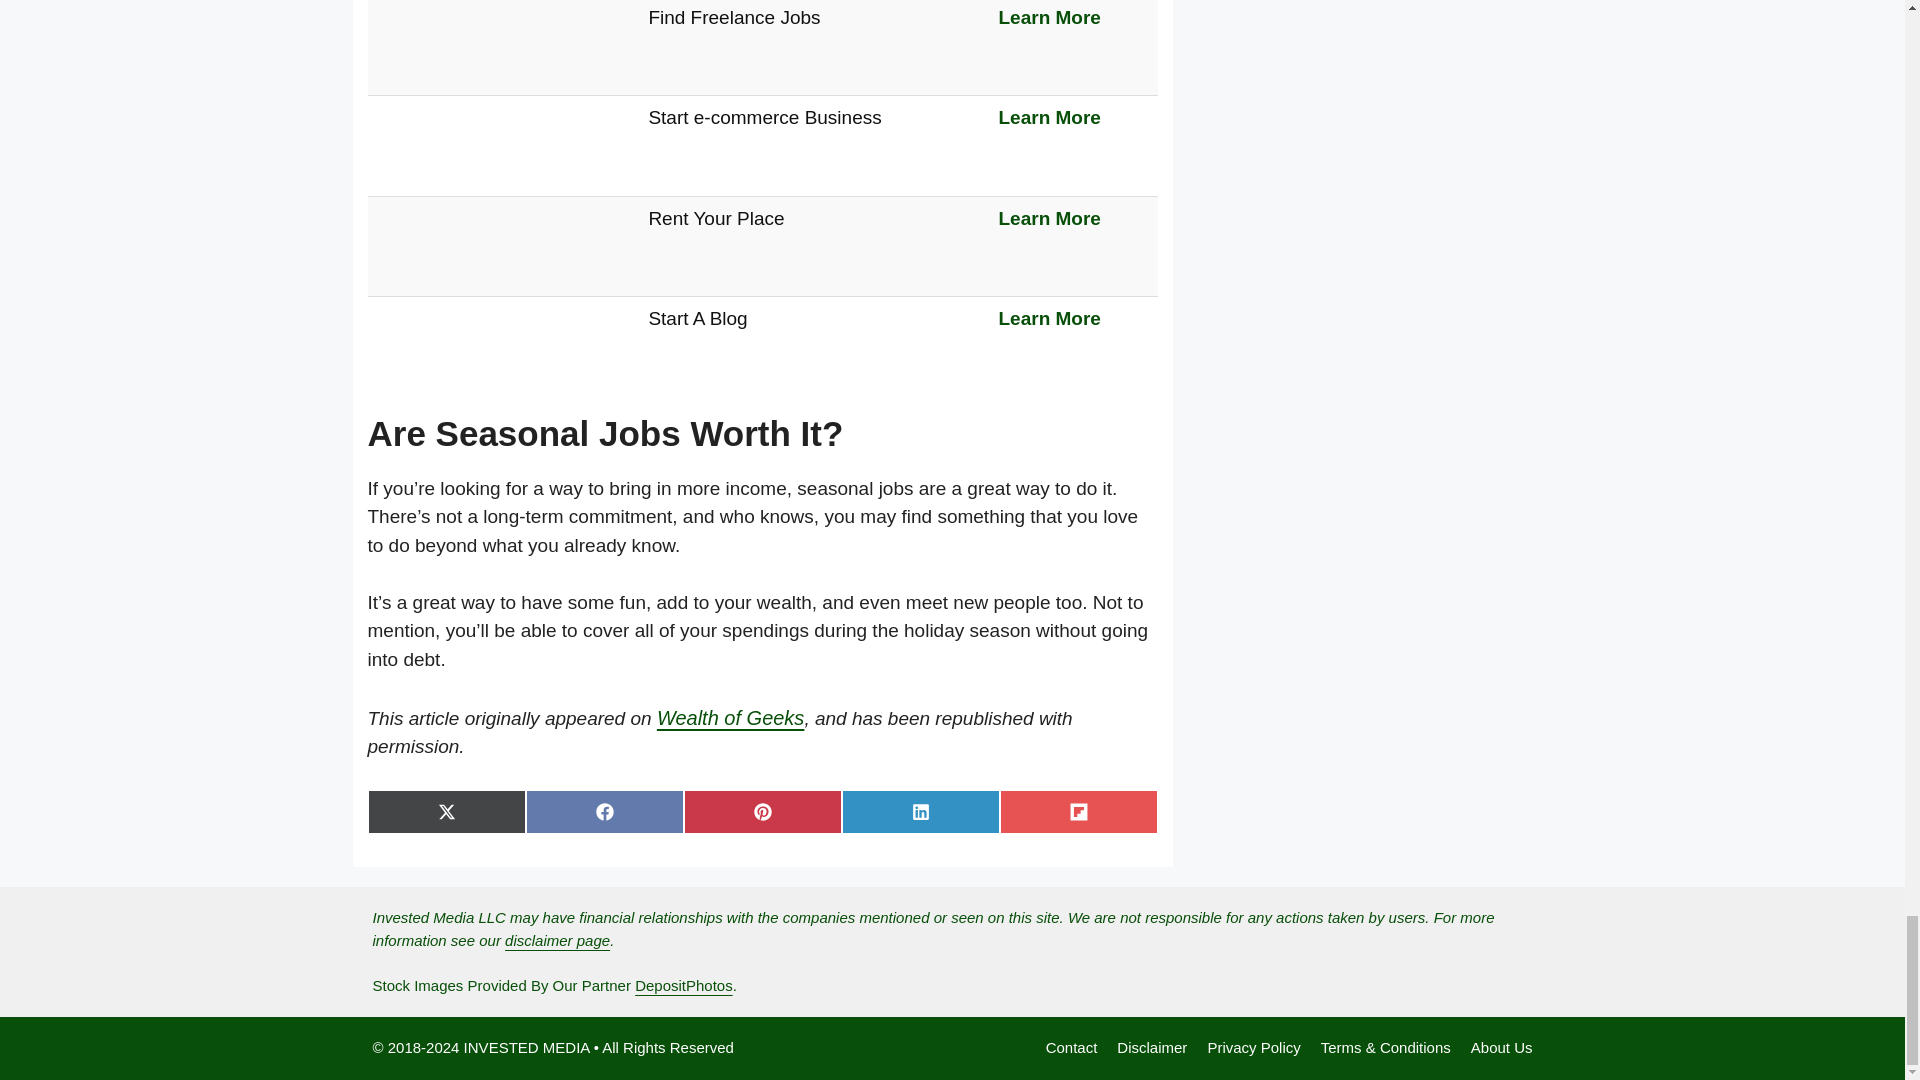  I want to click on 11 Best Seasonal Jobs To Apply For This Holiday Season, so click(451, 72).